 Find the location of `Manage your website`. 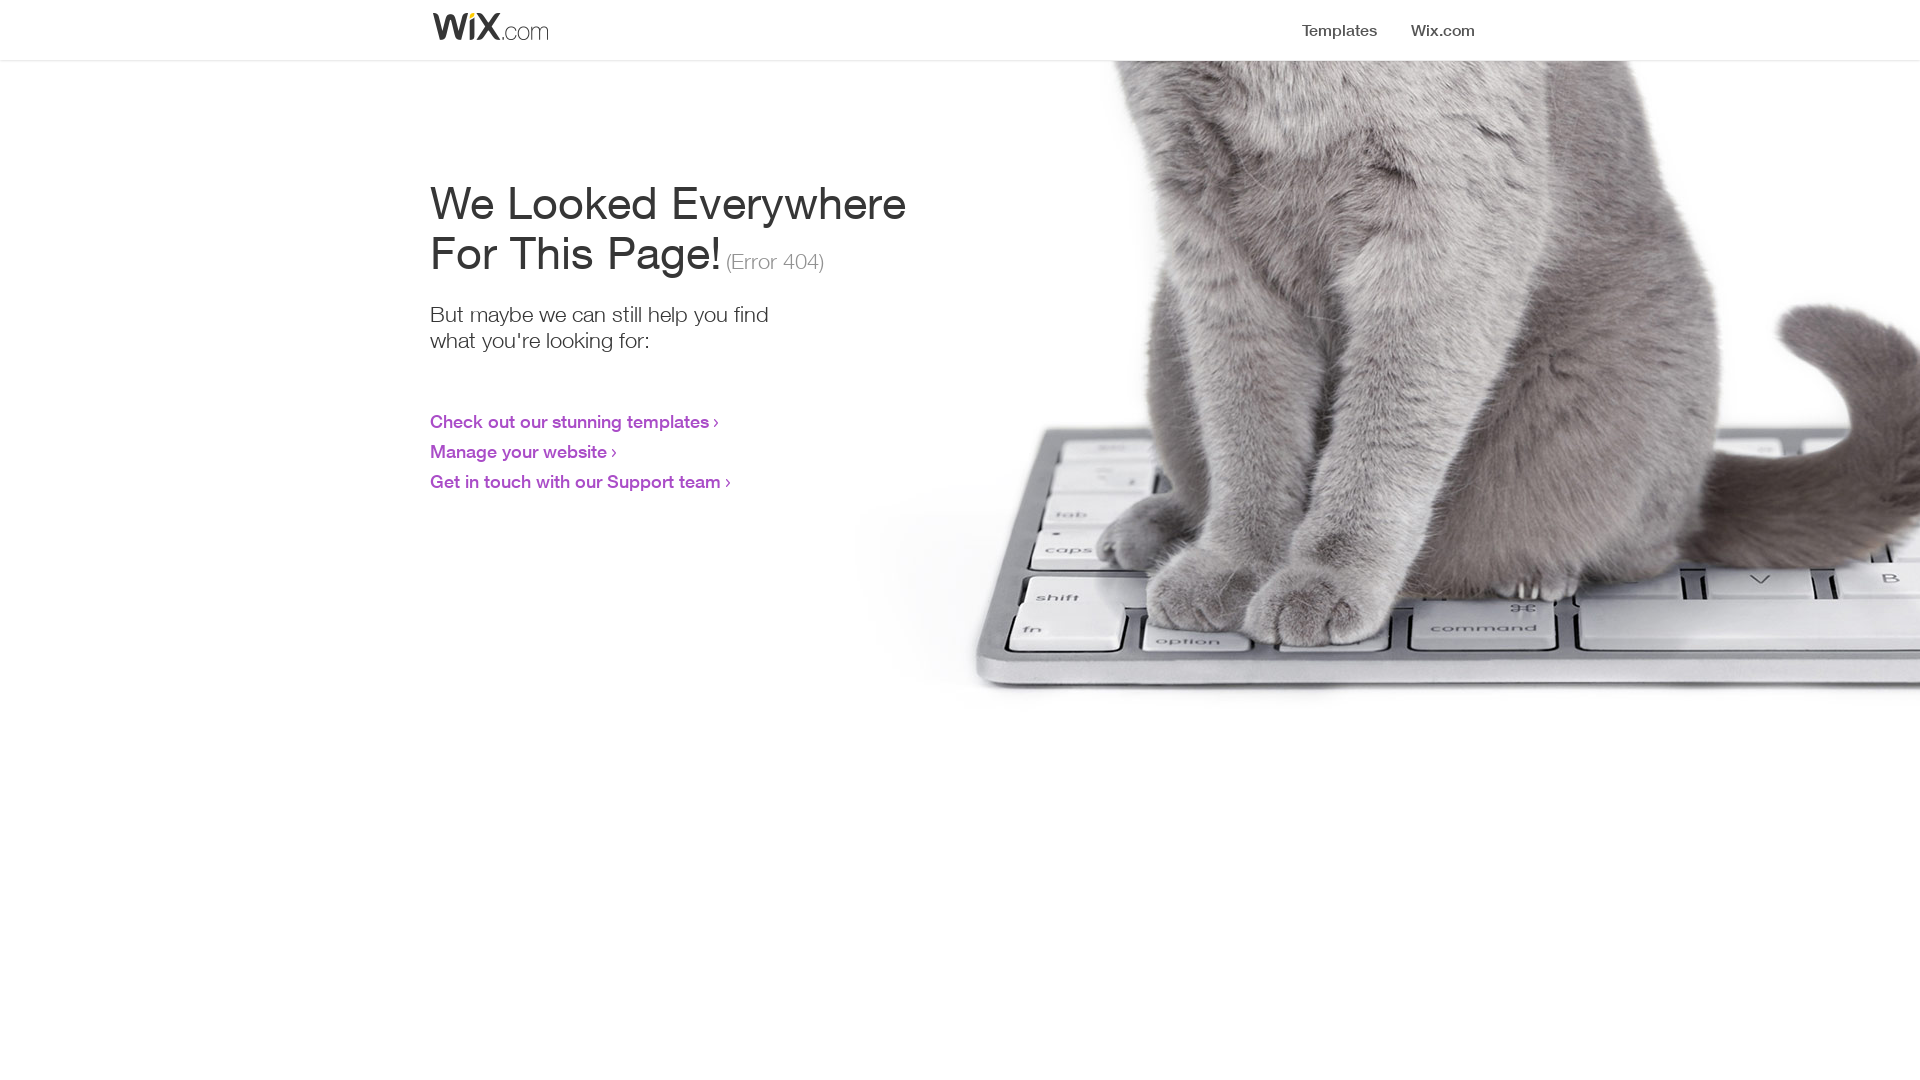

Manage your website is located at coordinates (518, 451).